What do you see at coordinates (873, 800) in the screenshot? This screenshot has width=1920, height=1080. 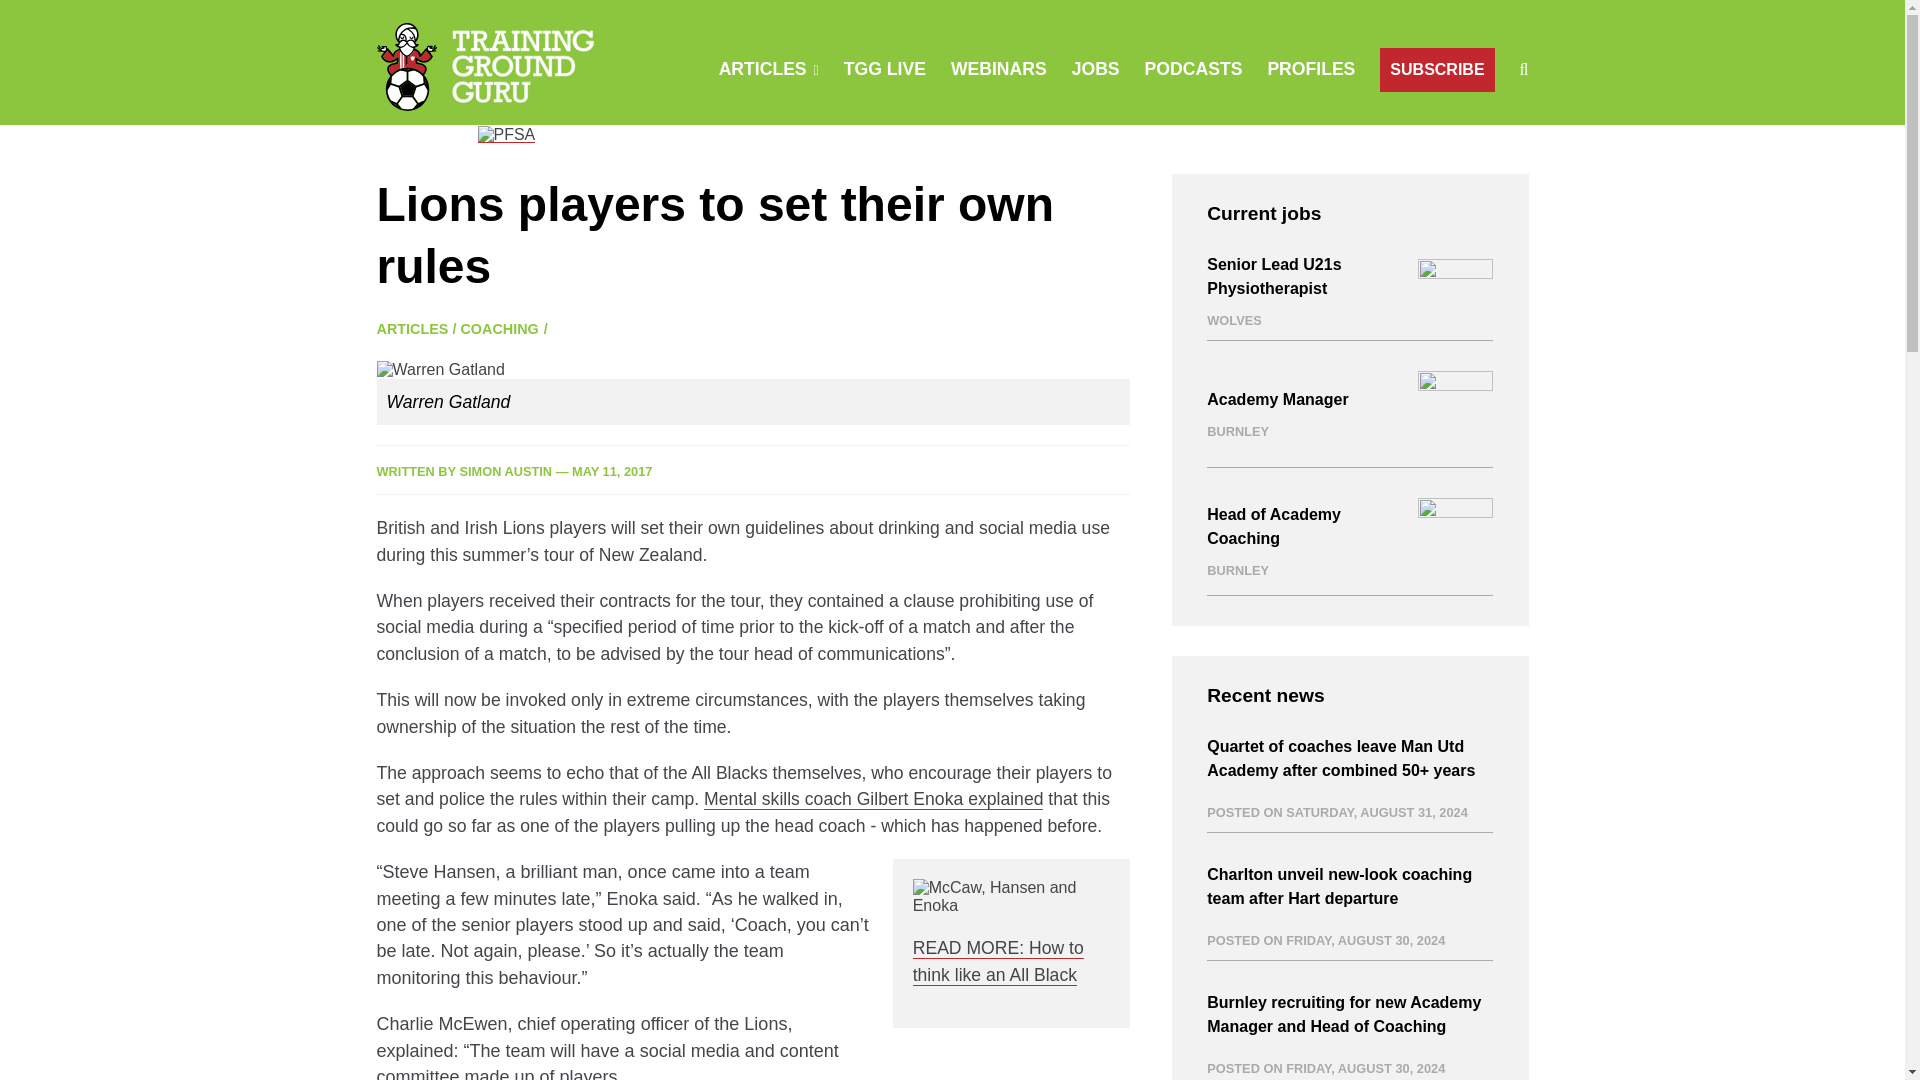 I see `Mental skills coach Gilbert Enoka explained` at bounding box center [873, 800].